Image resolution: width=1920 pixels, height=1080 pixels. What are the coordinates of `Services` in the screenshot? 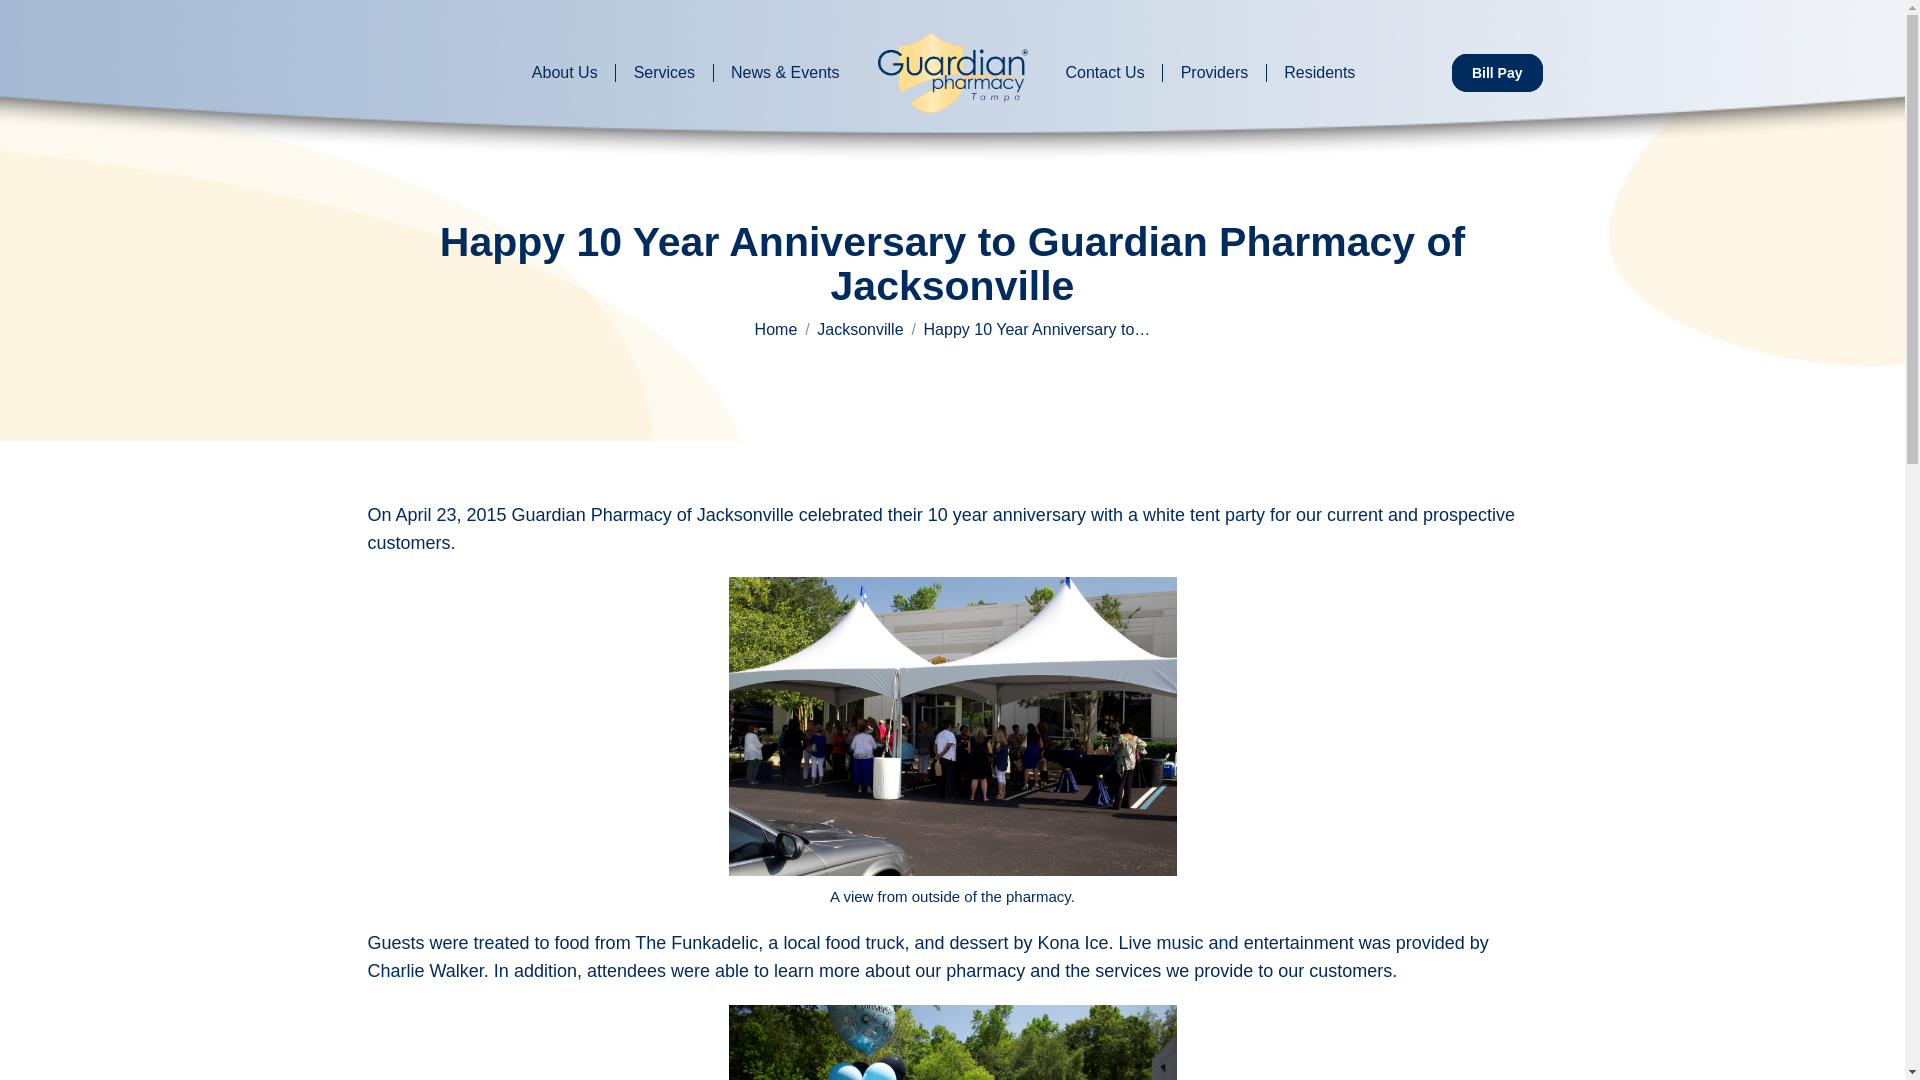 It's located at (664, 72).